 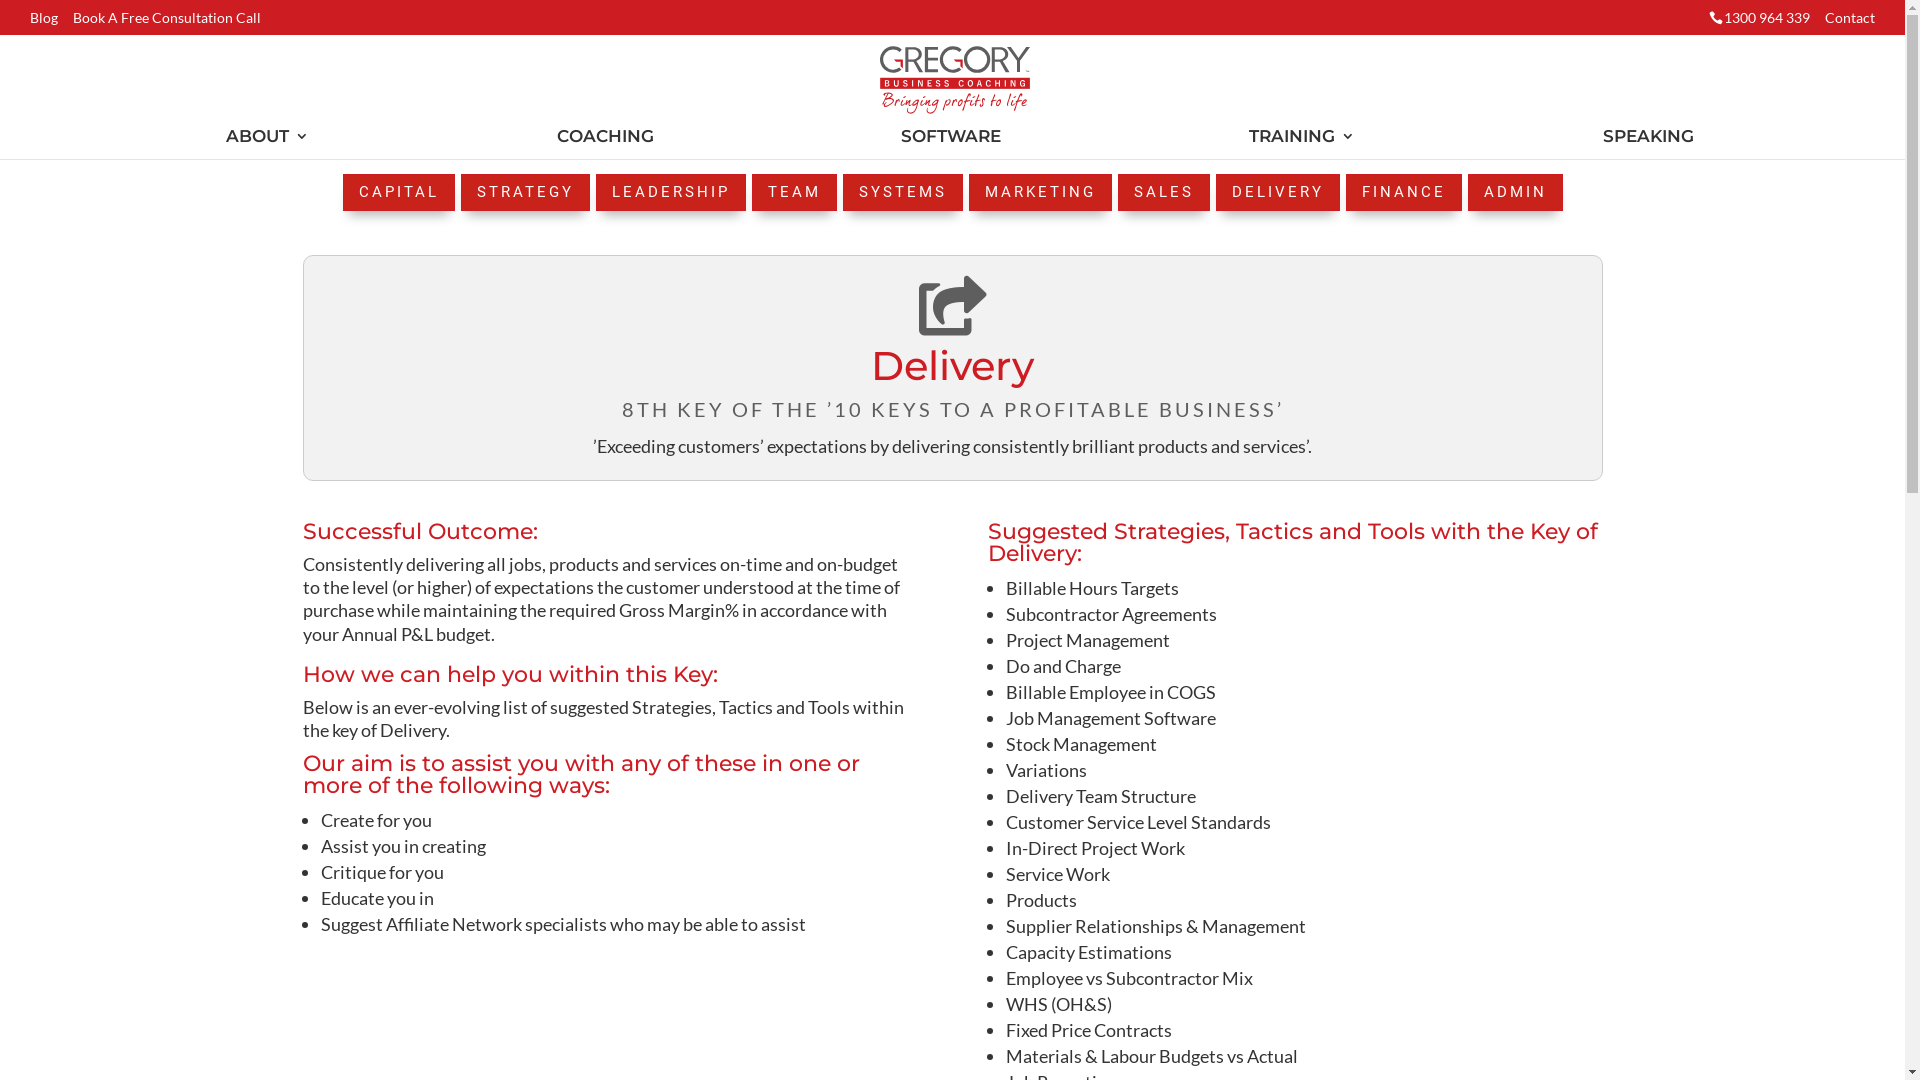 I want to click on CAPITAL, so click(x=398, y=192).